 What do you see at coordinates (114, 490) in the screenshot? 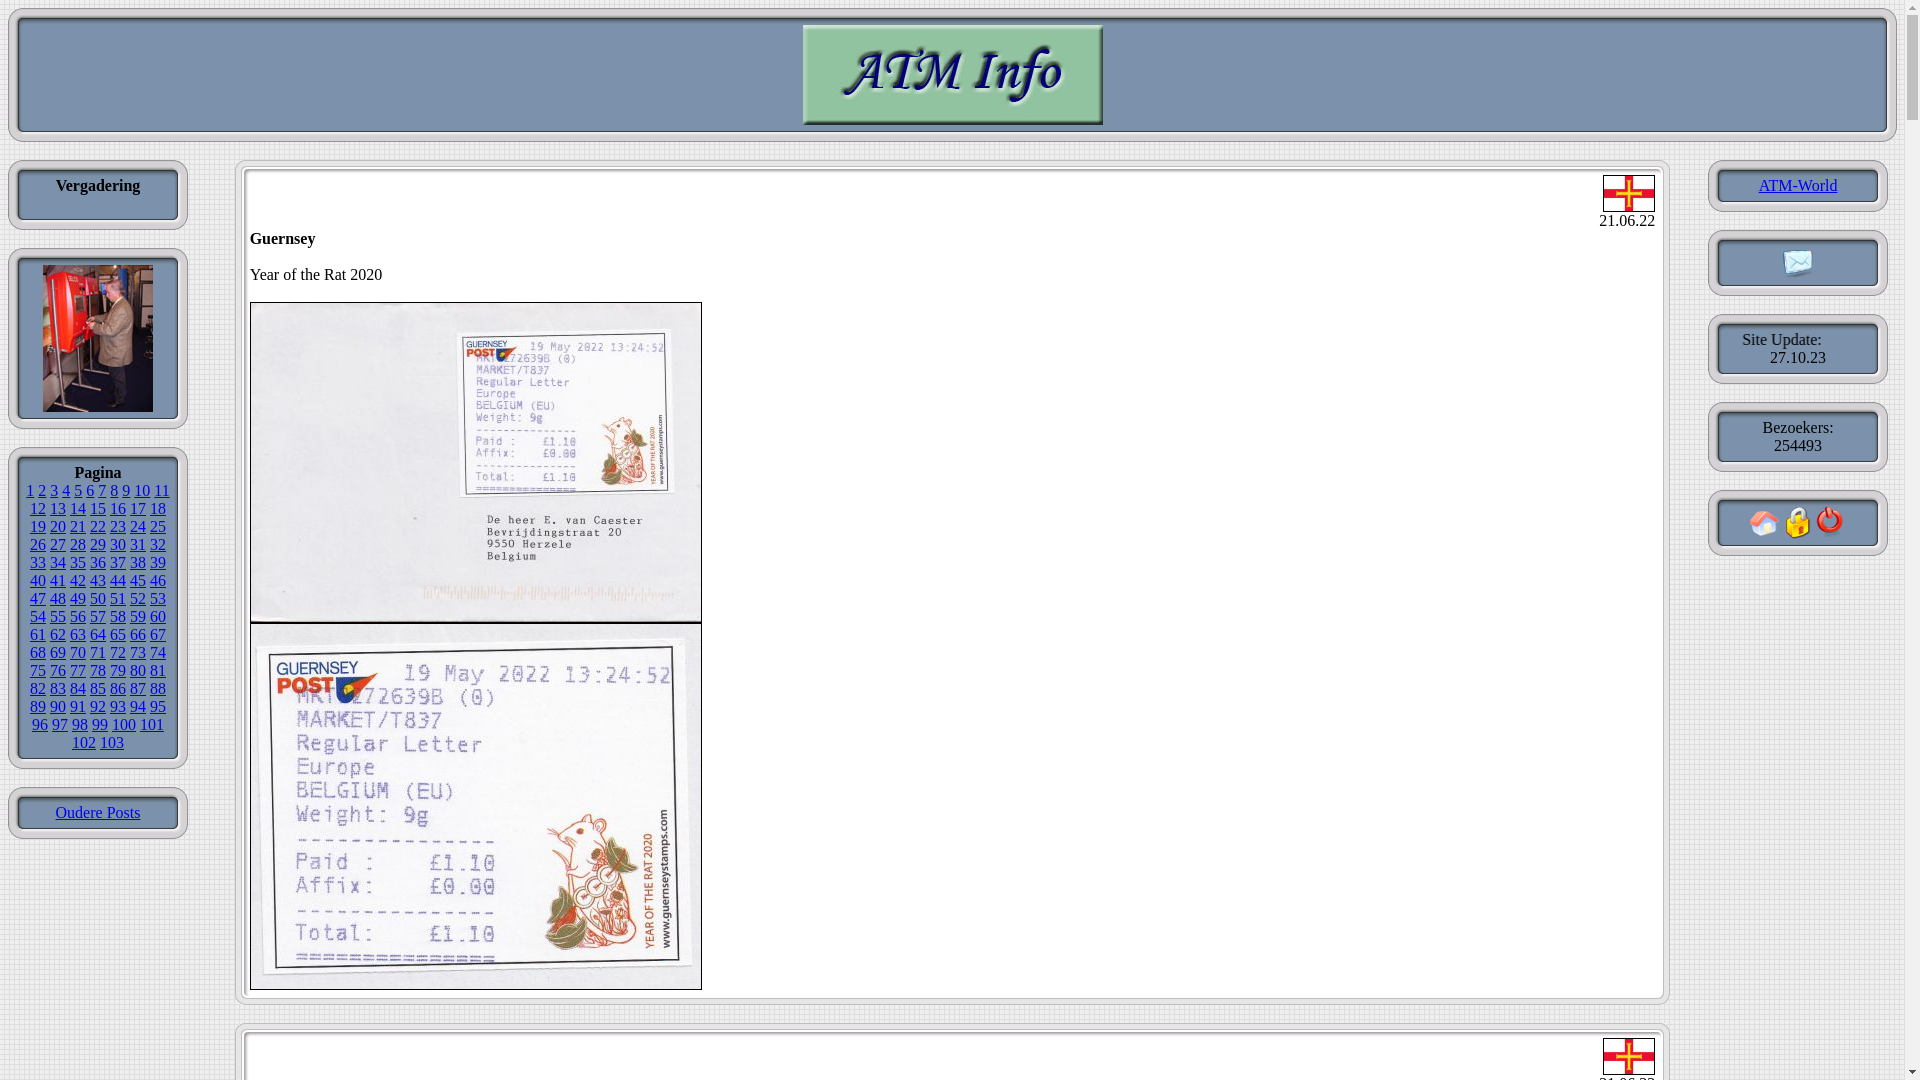
I see `8` at bounding box center [114, 490].